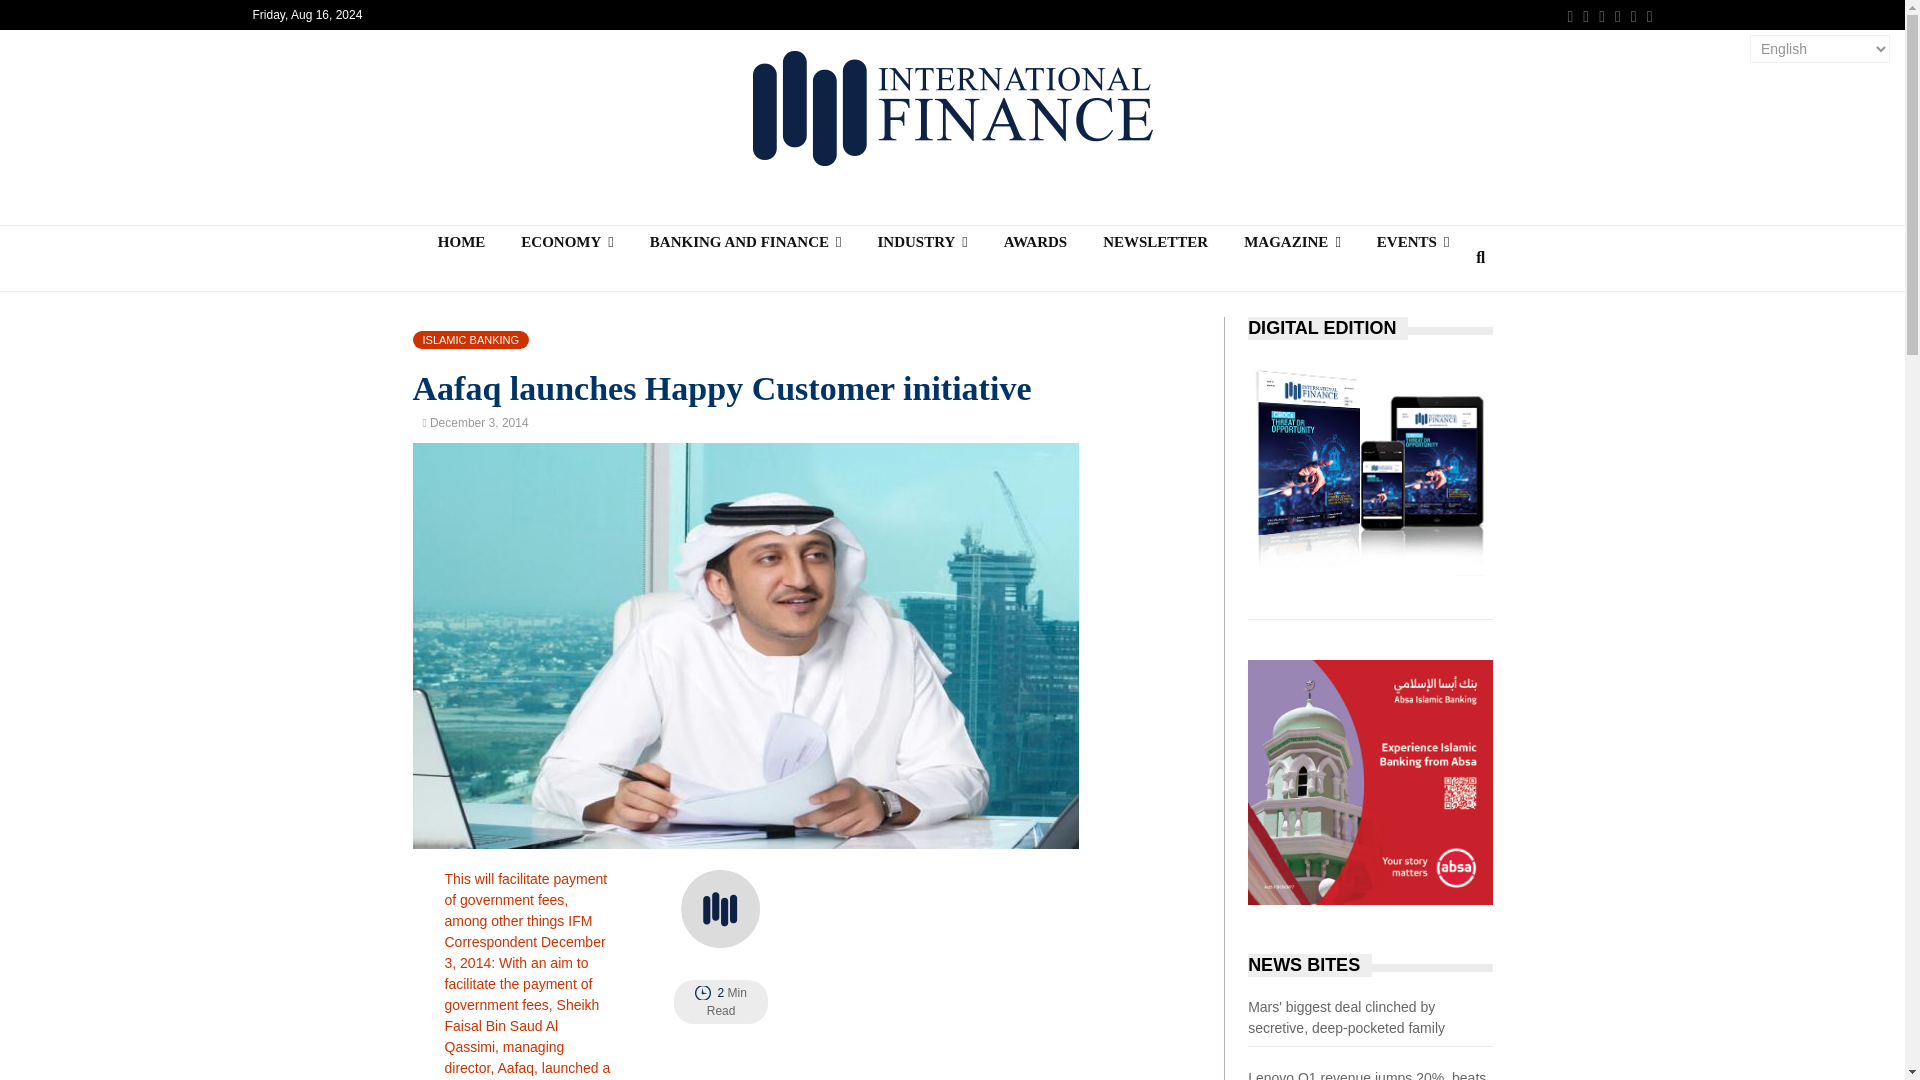 The width and height of the screenshot is (1920, 1080). What do you see at coordinates (921, 242) in the screenshot?
I see `INDUSTRY` at bounding box center [921, 242].